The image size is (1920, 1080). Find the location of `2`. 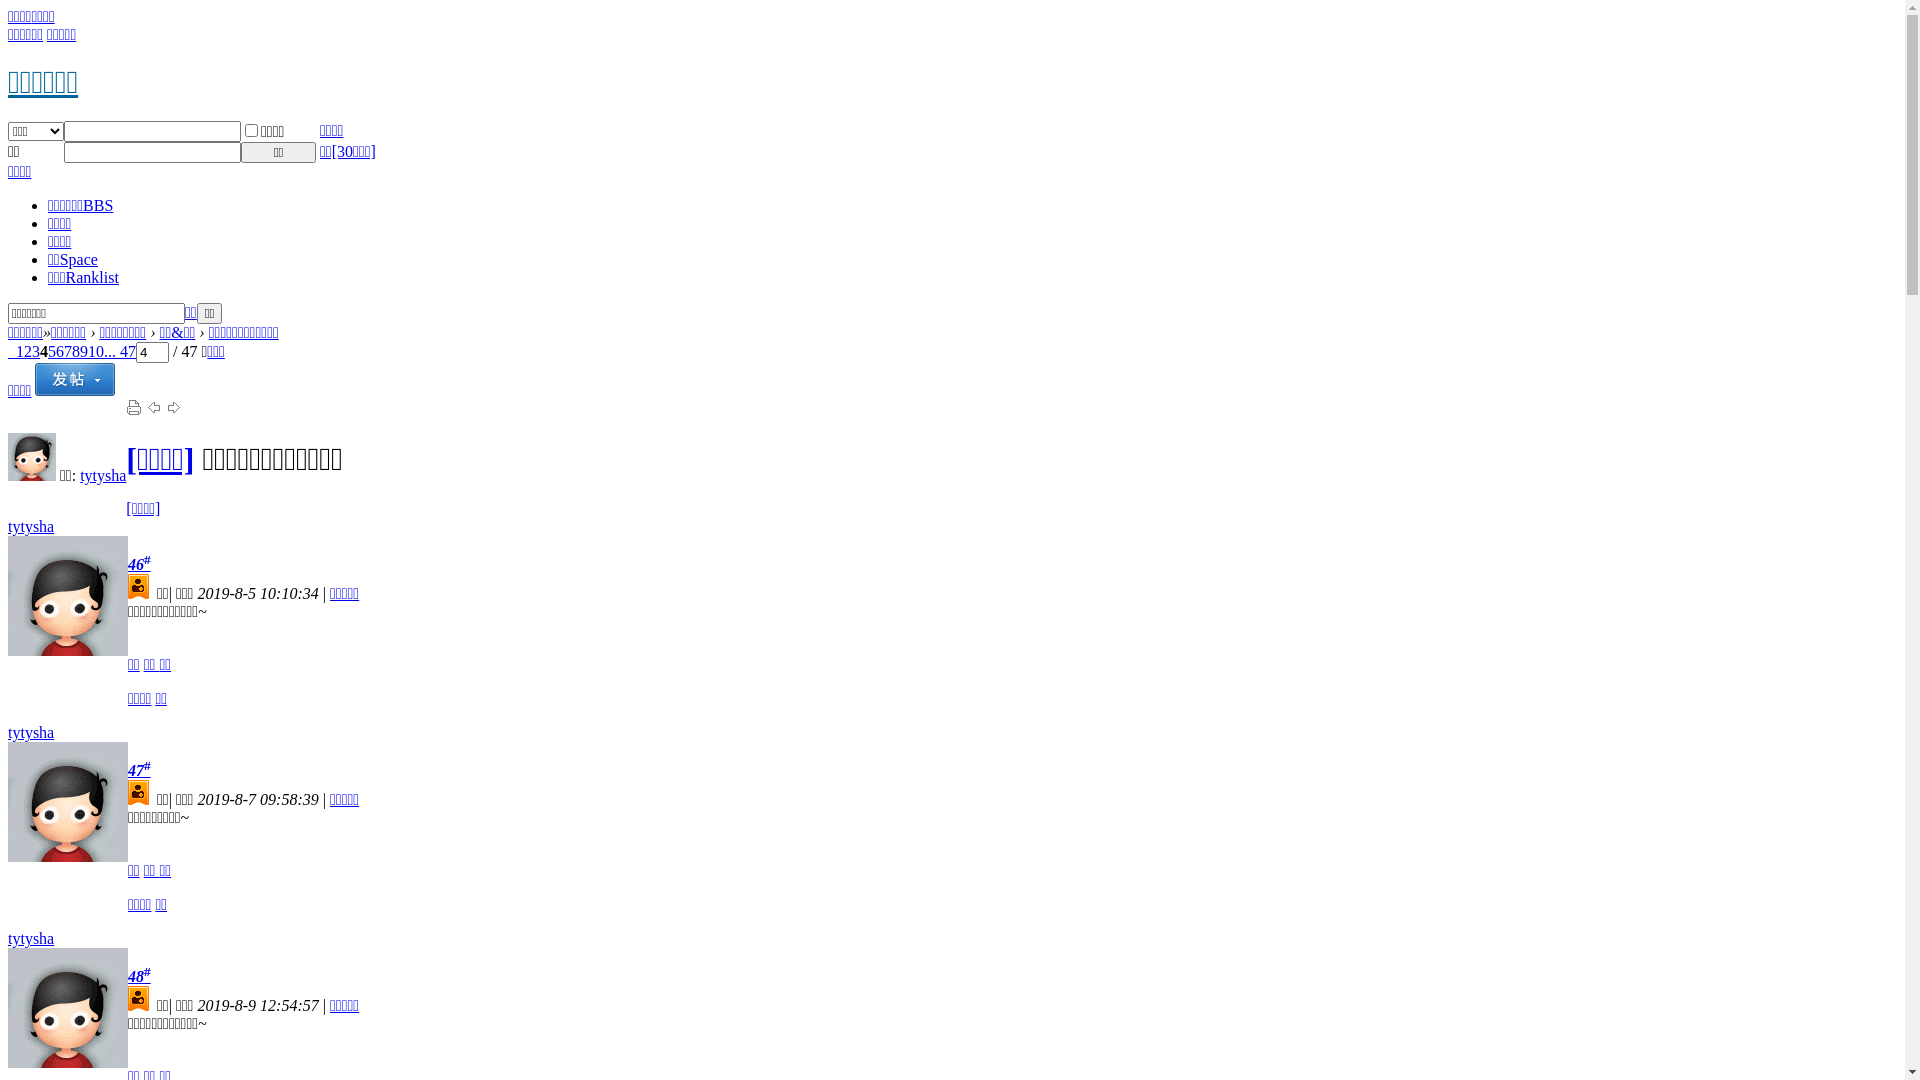

2 is located at coordinates (28, 352).